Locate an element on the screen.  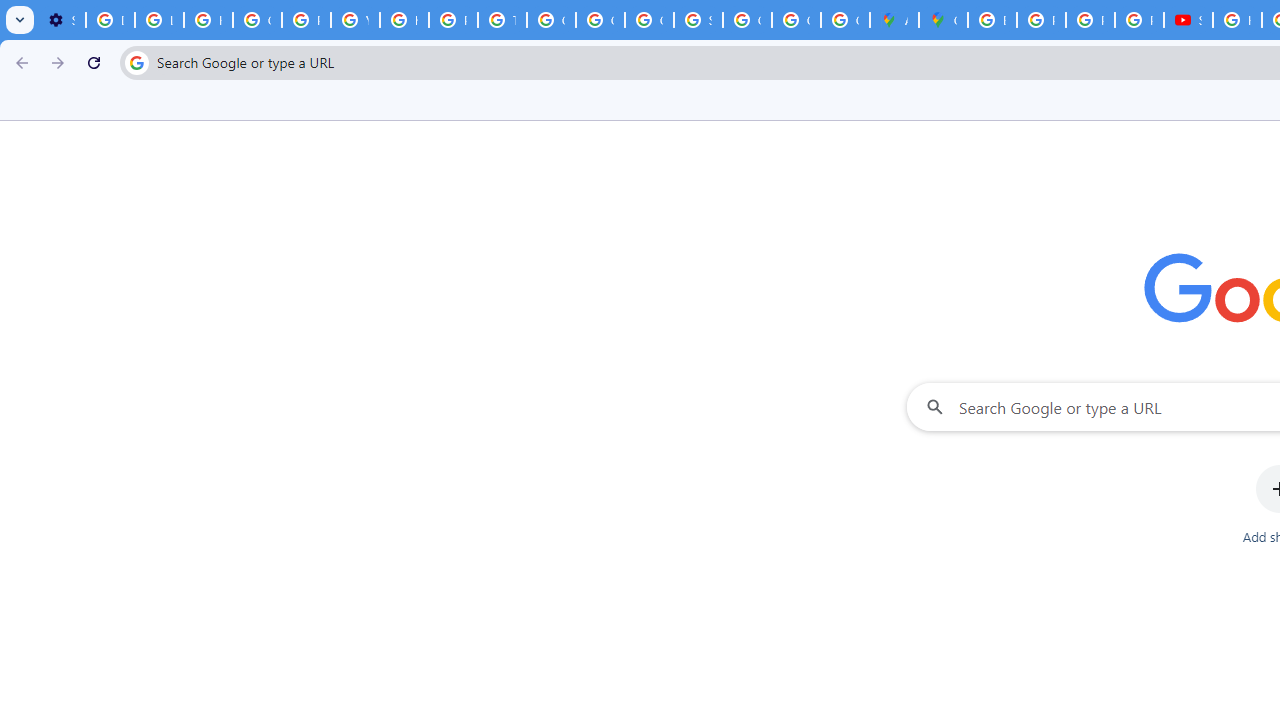
Privacy Help Center - Policies Help is located at coordinates (1042, 20).